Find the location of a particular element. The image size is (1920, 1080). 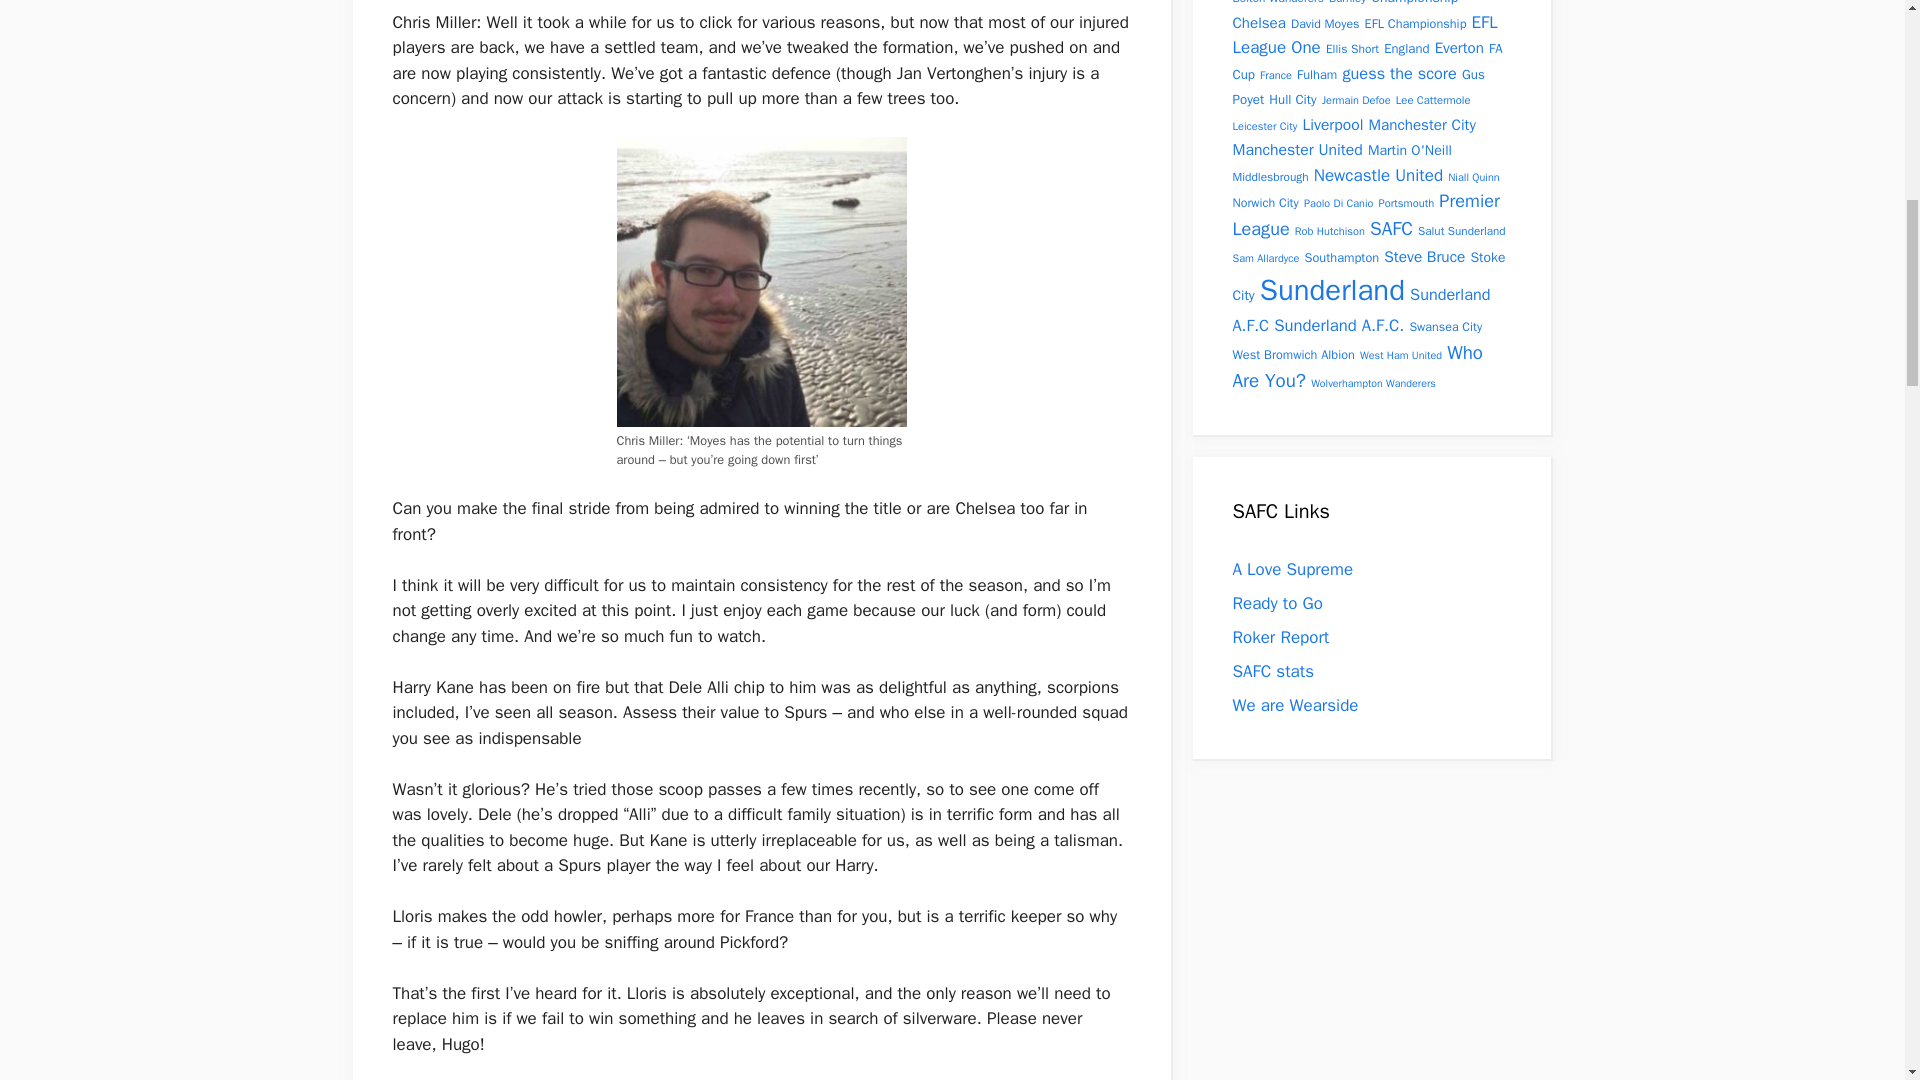

EFL League One is located at coordinates (1364, 35).